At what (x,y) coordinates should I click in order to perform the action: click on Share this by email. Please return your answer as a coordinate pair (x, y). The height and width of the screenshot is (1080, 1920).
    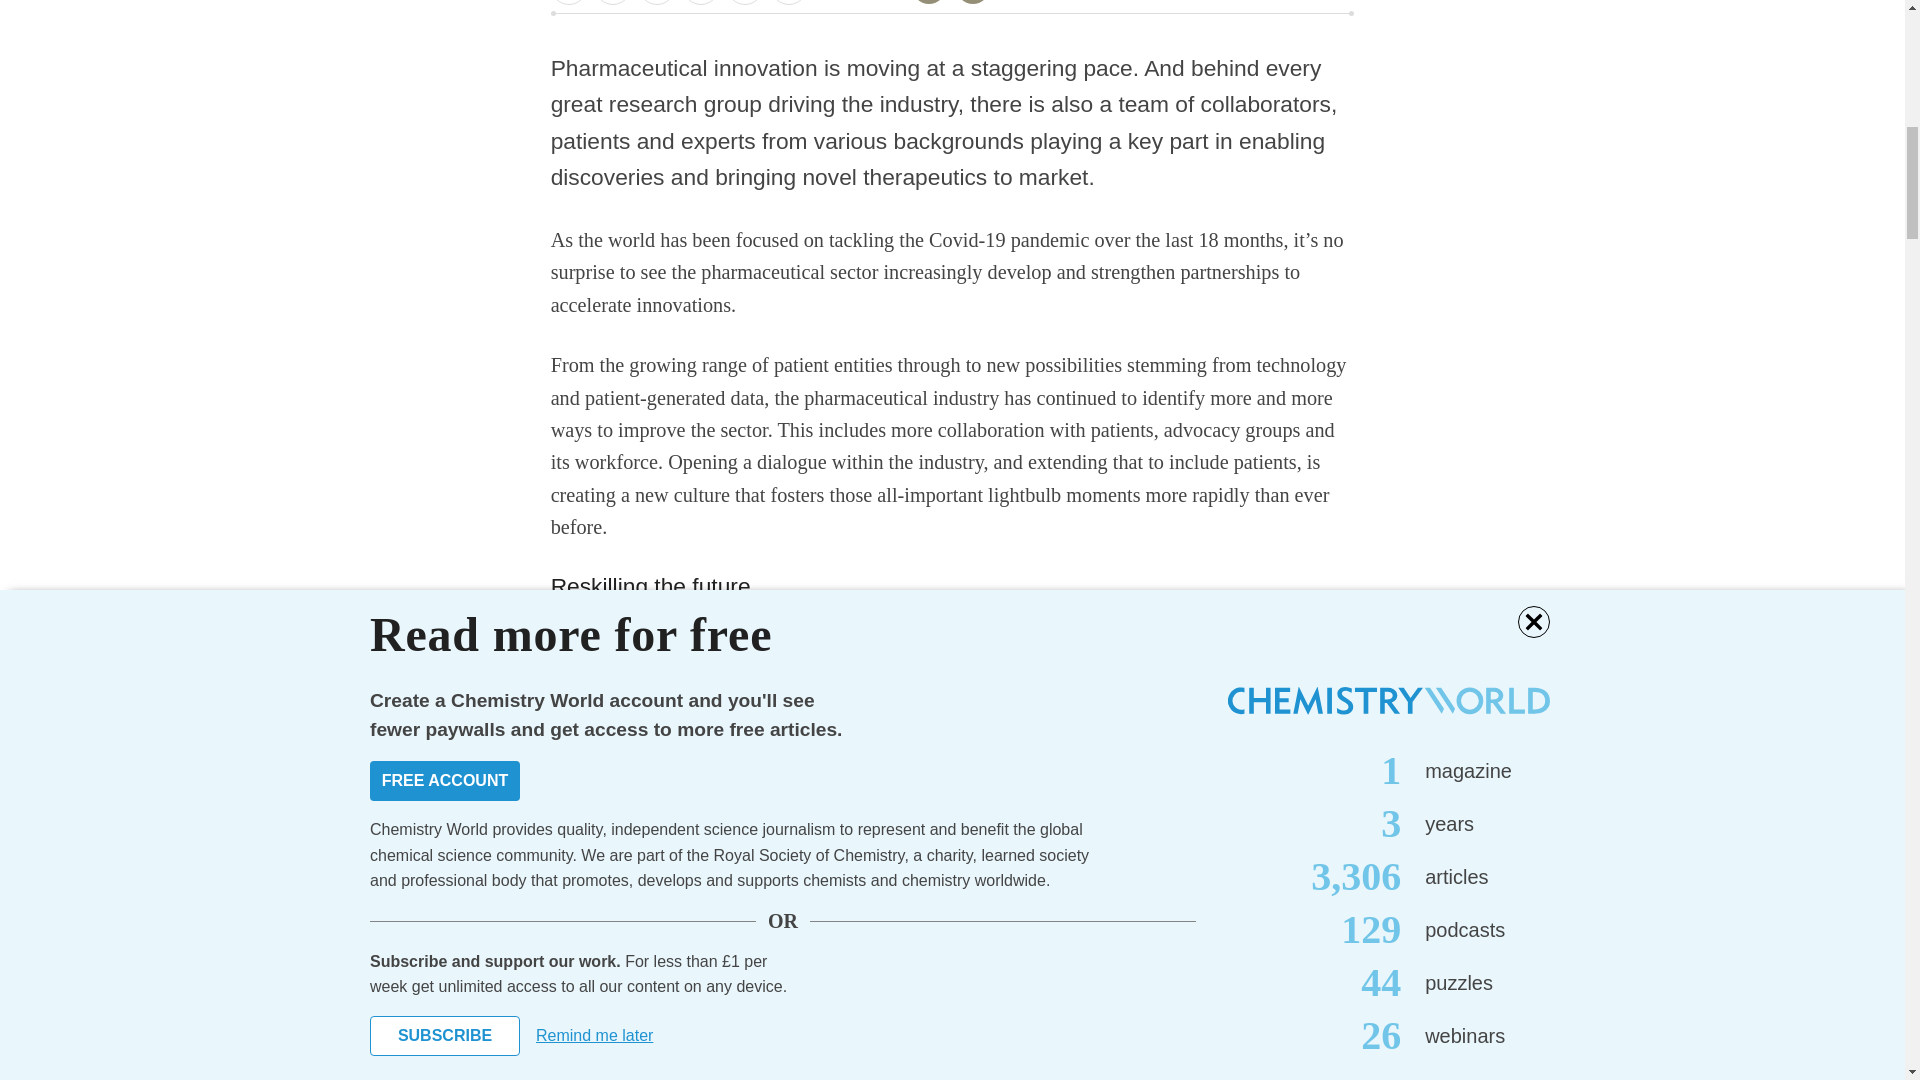
    Looking at the image, I should click on (788, 2).